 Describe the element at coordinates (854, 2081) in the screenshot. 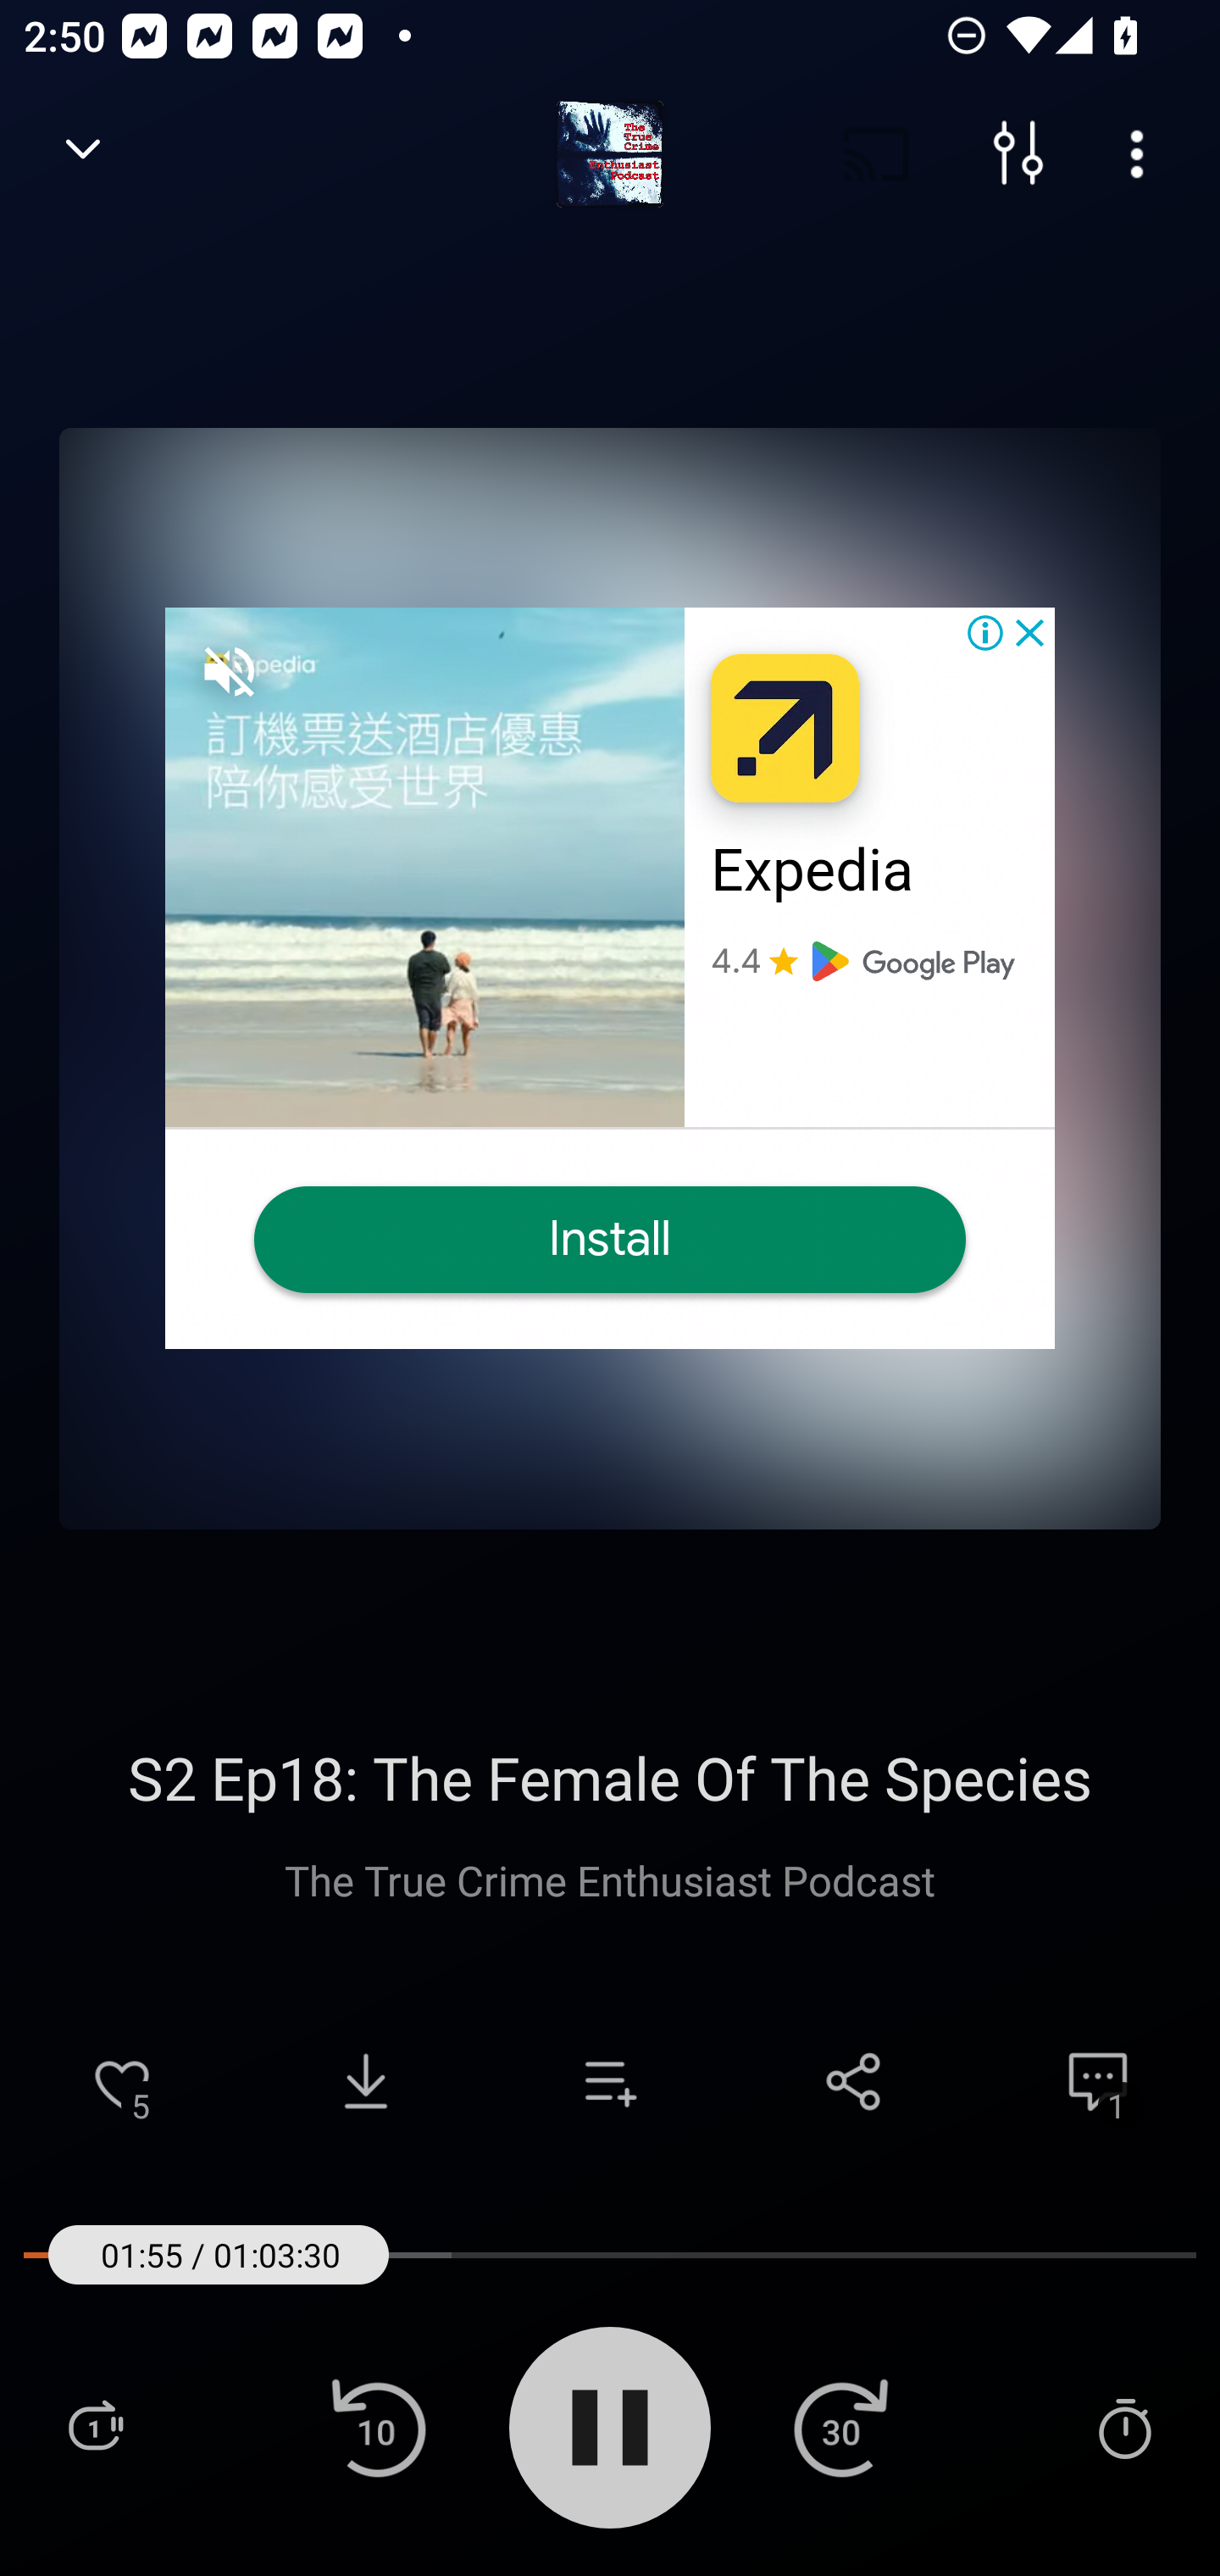

I see `Share` at that location.